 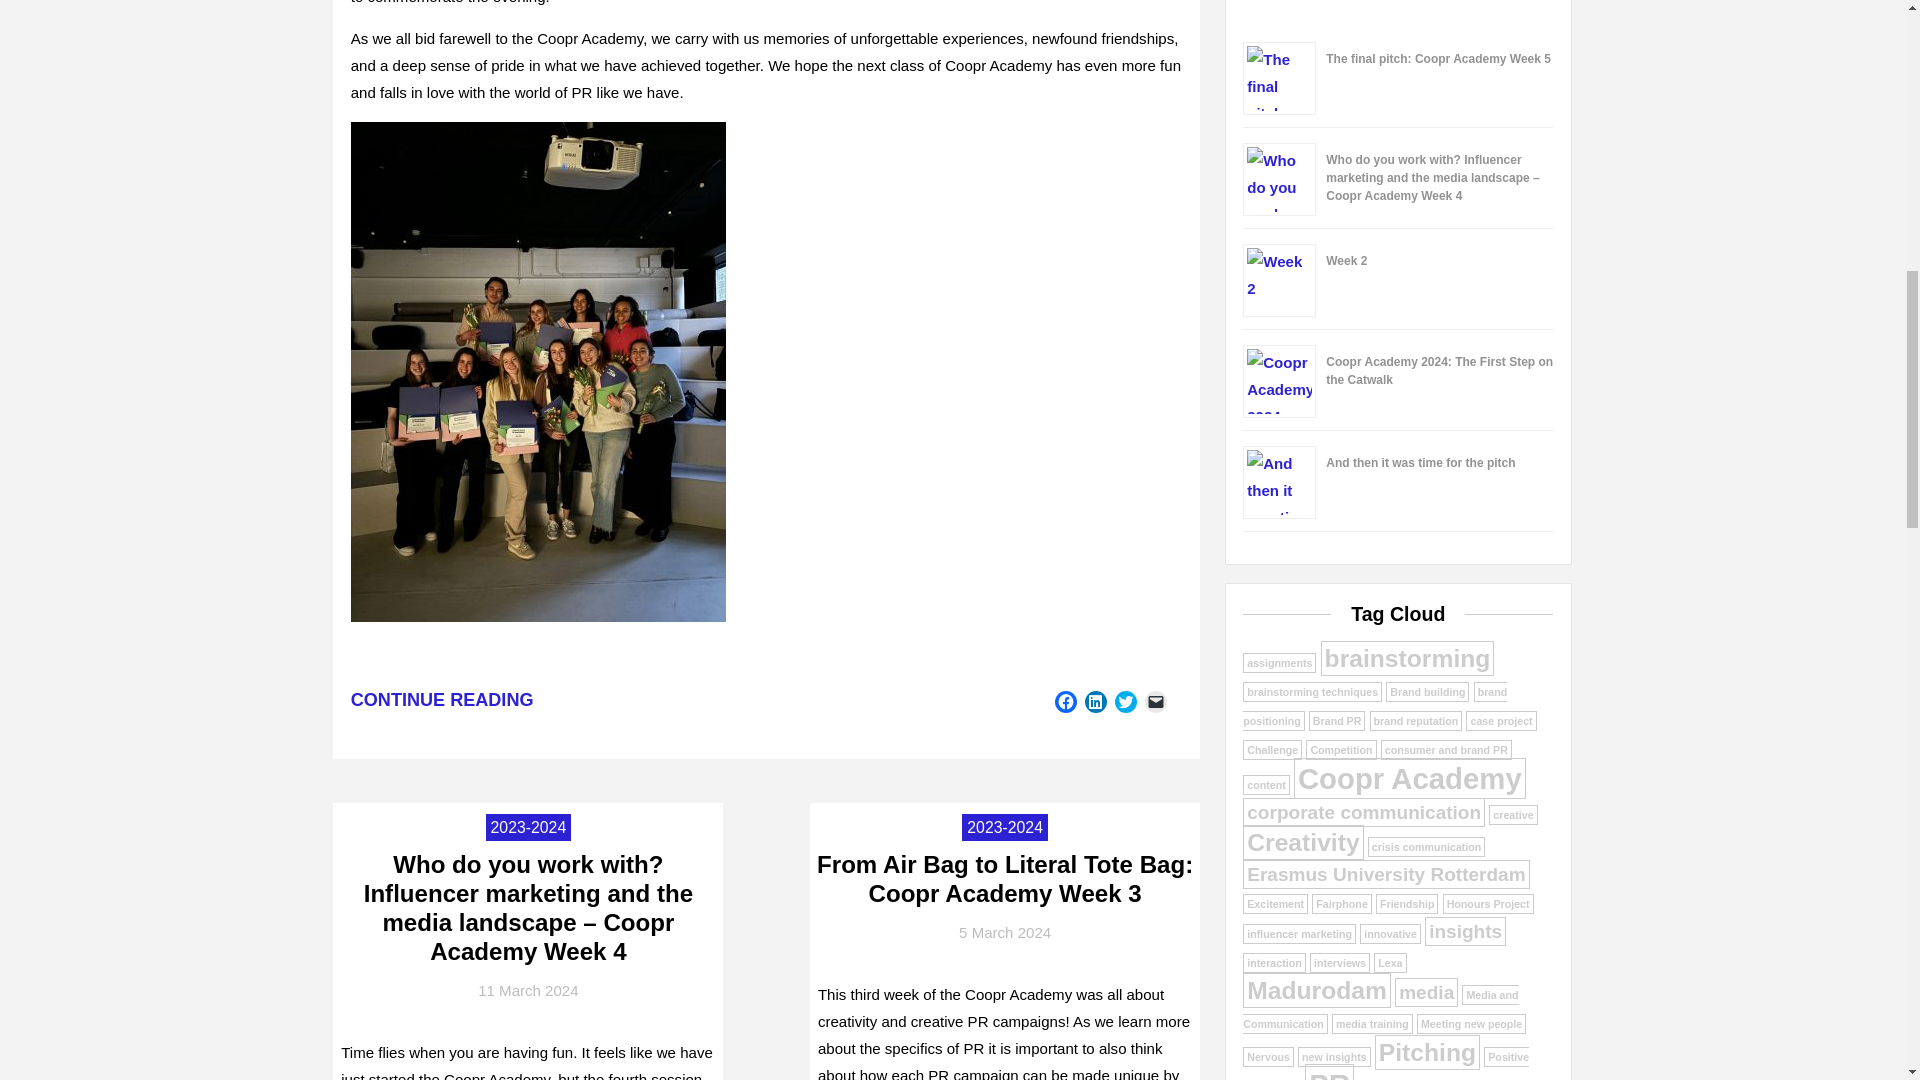 What do you see at coordinates (442, 700) in the screenshot?
I see `CONTINUE READING` at bounding box center [442, 700].